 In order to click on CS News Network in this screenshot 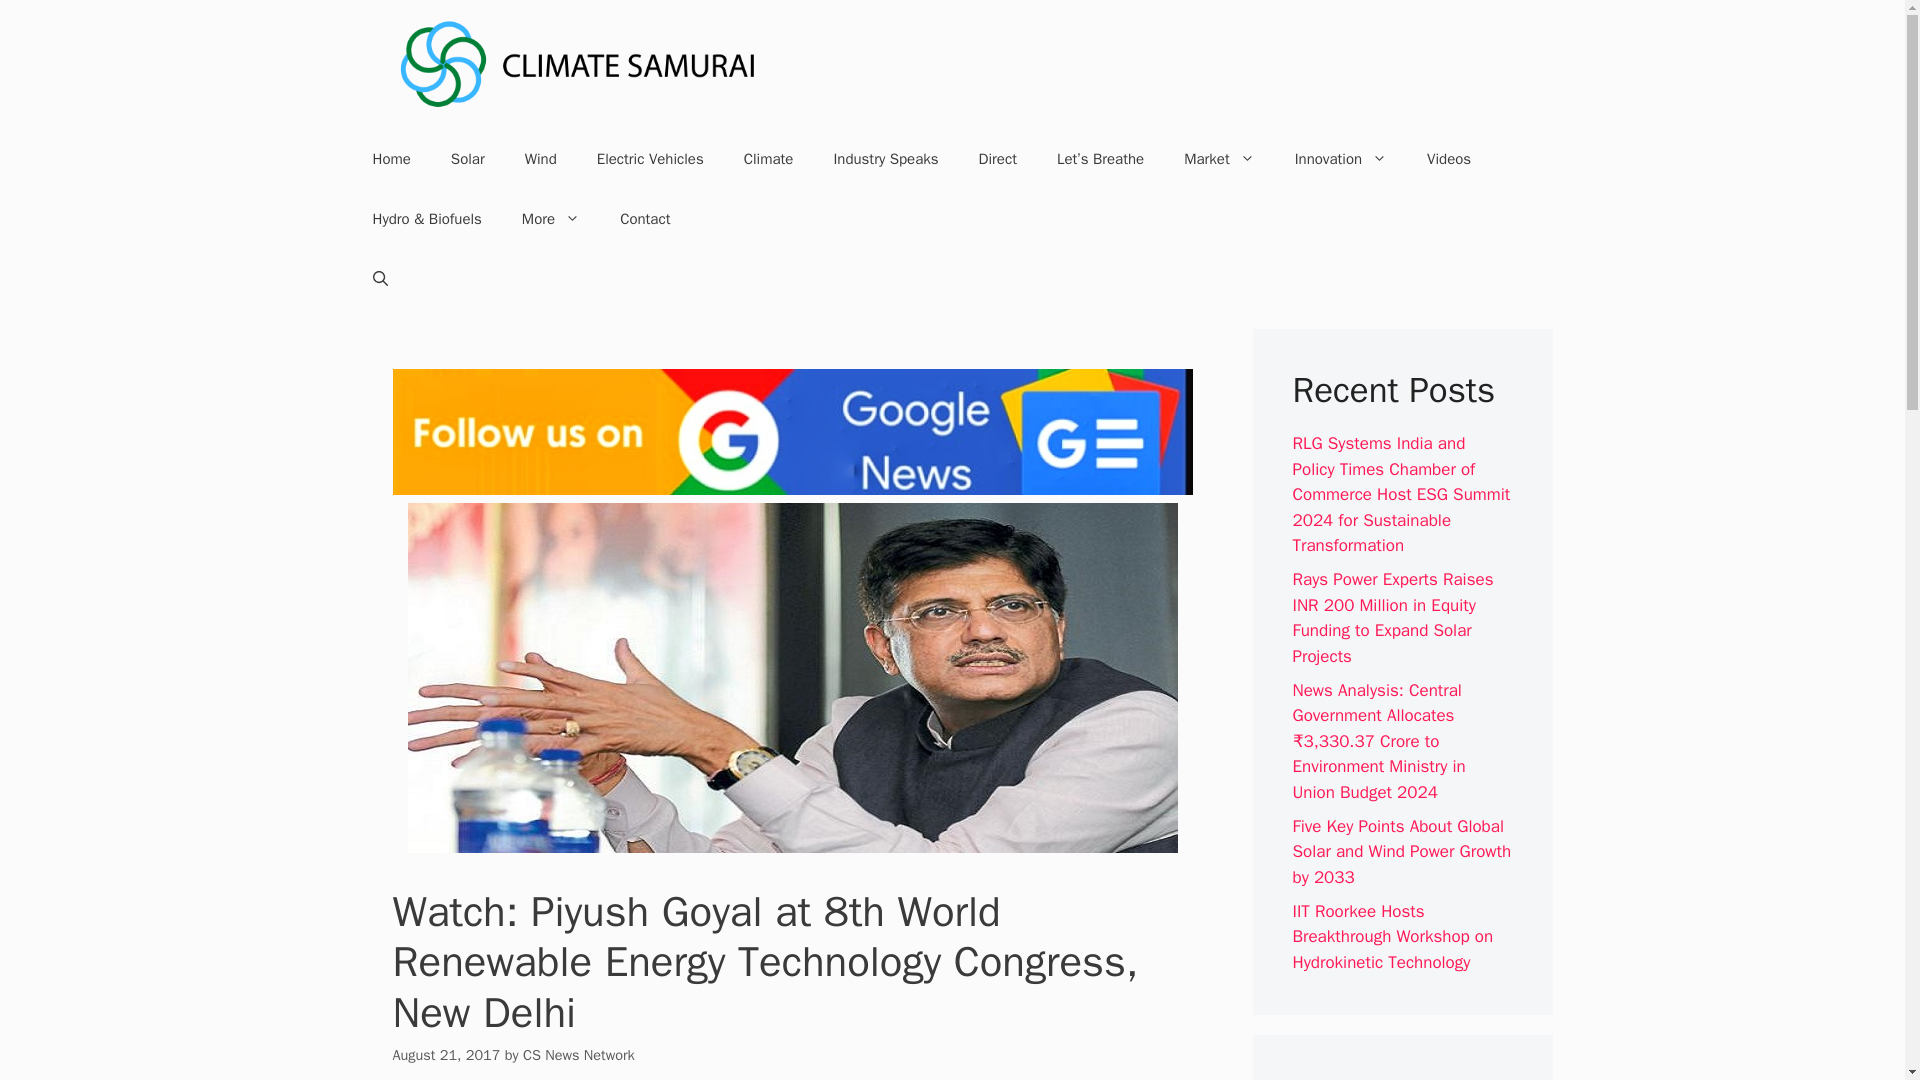, I will do `click(578, 1054)`.